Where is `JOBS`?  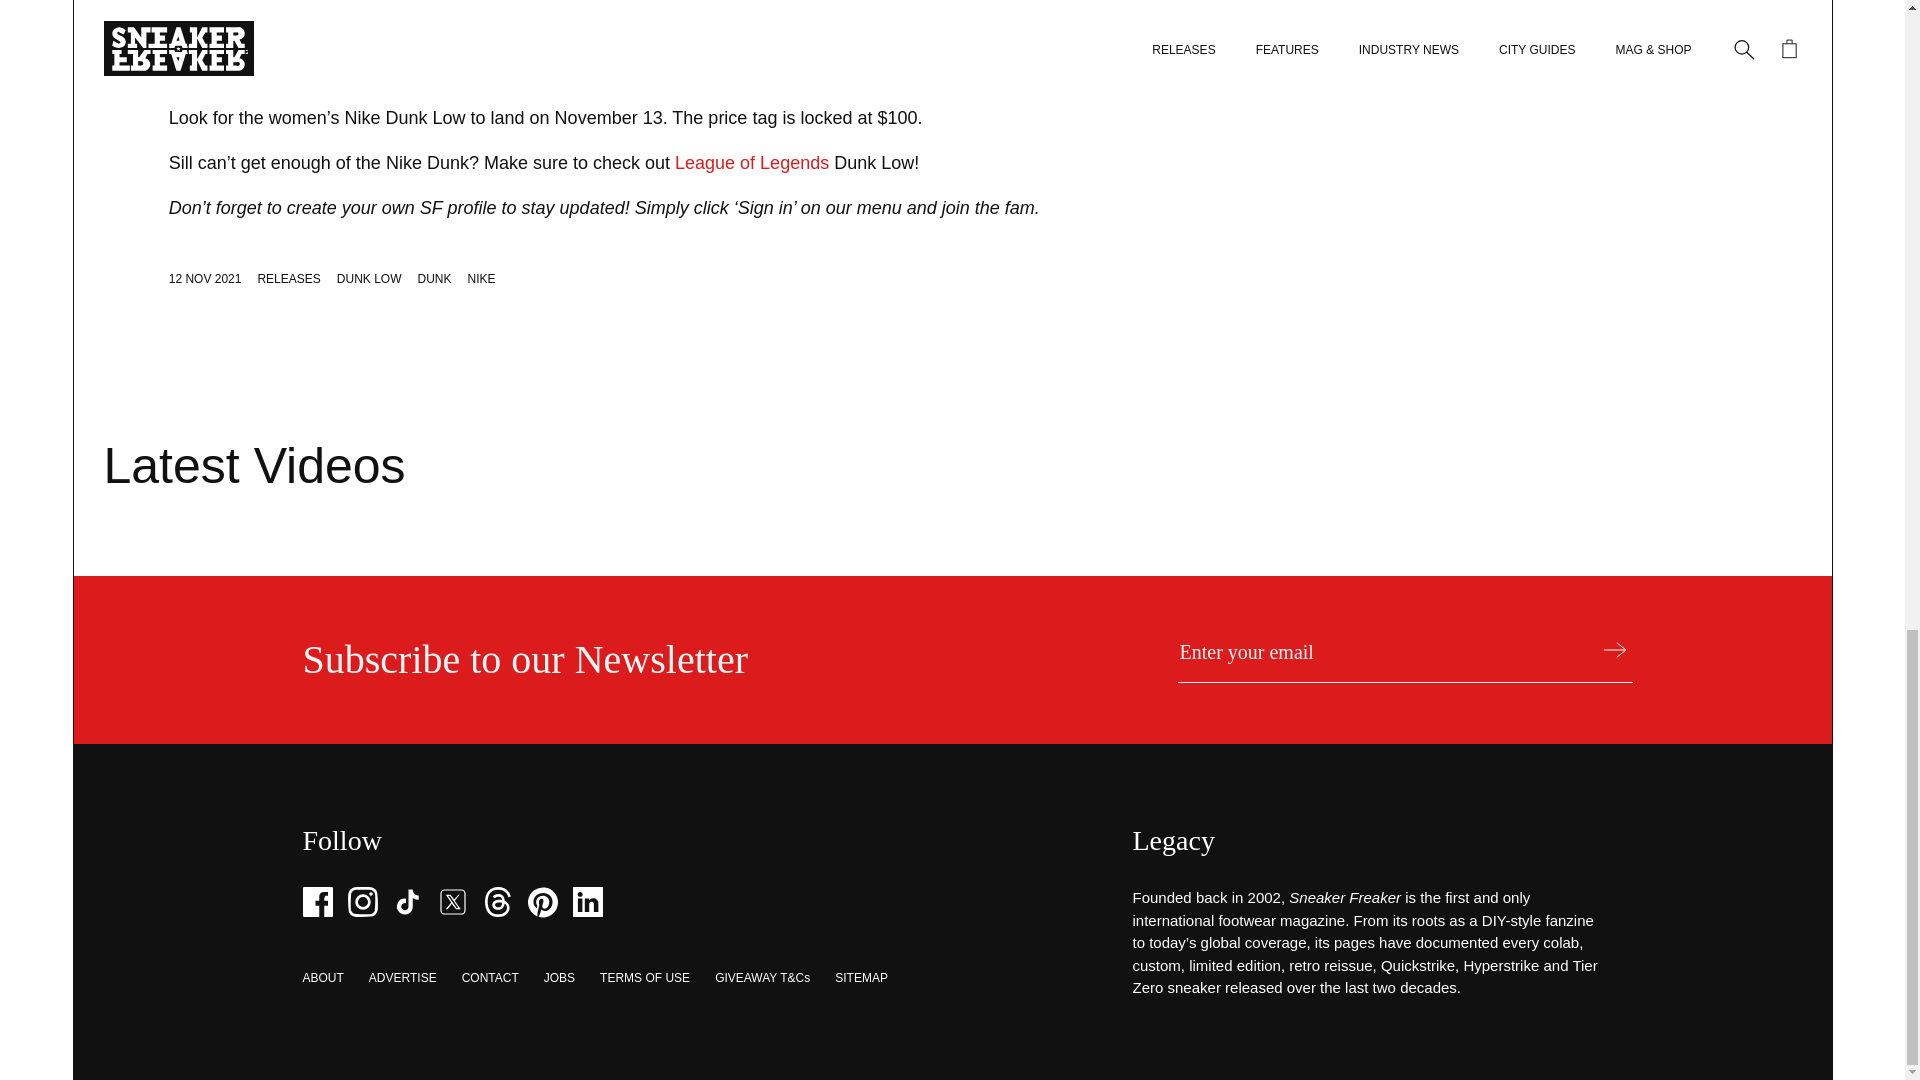 JOBS is located at coordinates (558, 977).